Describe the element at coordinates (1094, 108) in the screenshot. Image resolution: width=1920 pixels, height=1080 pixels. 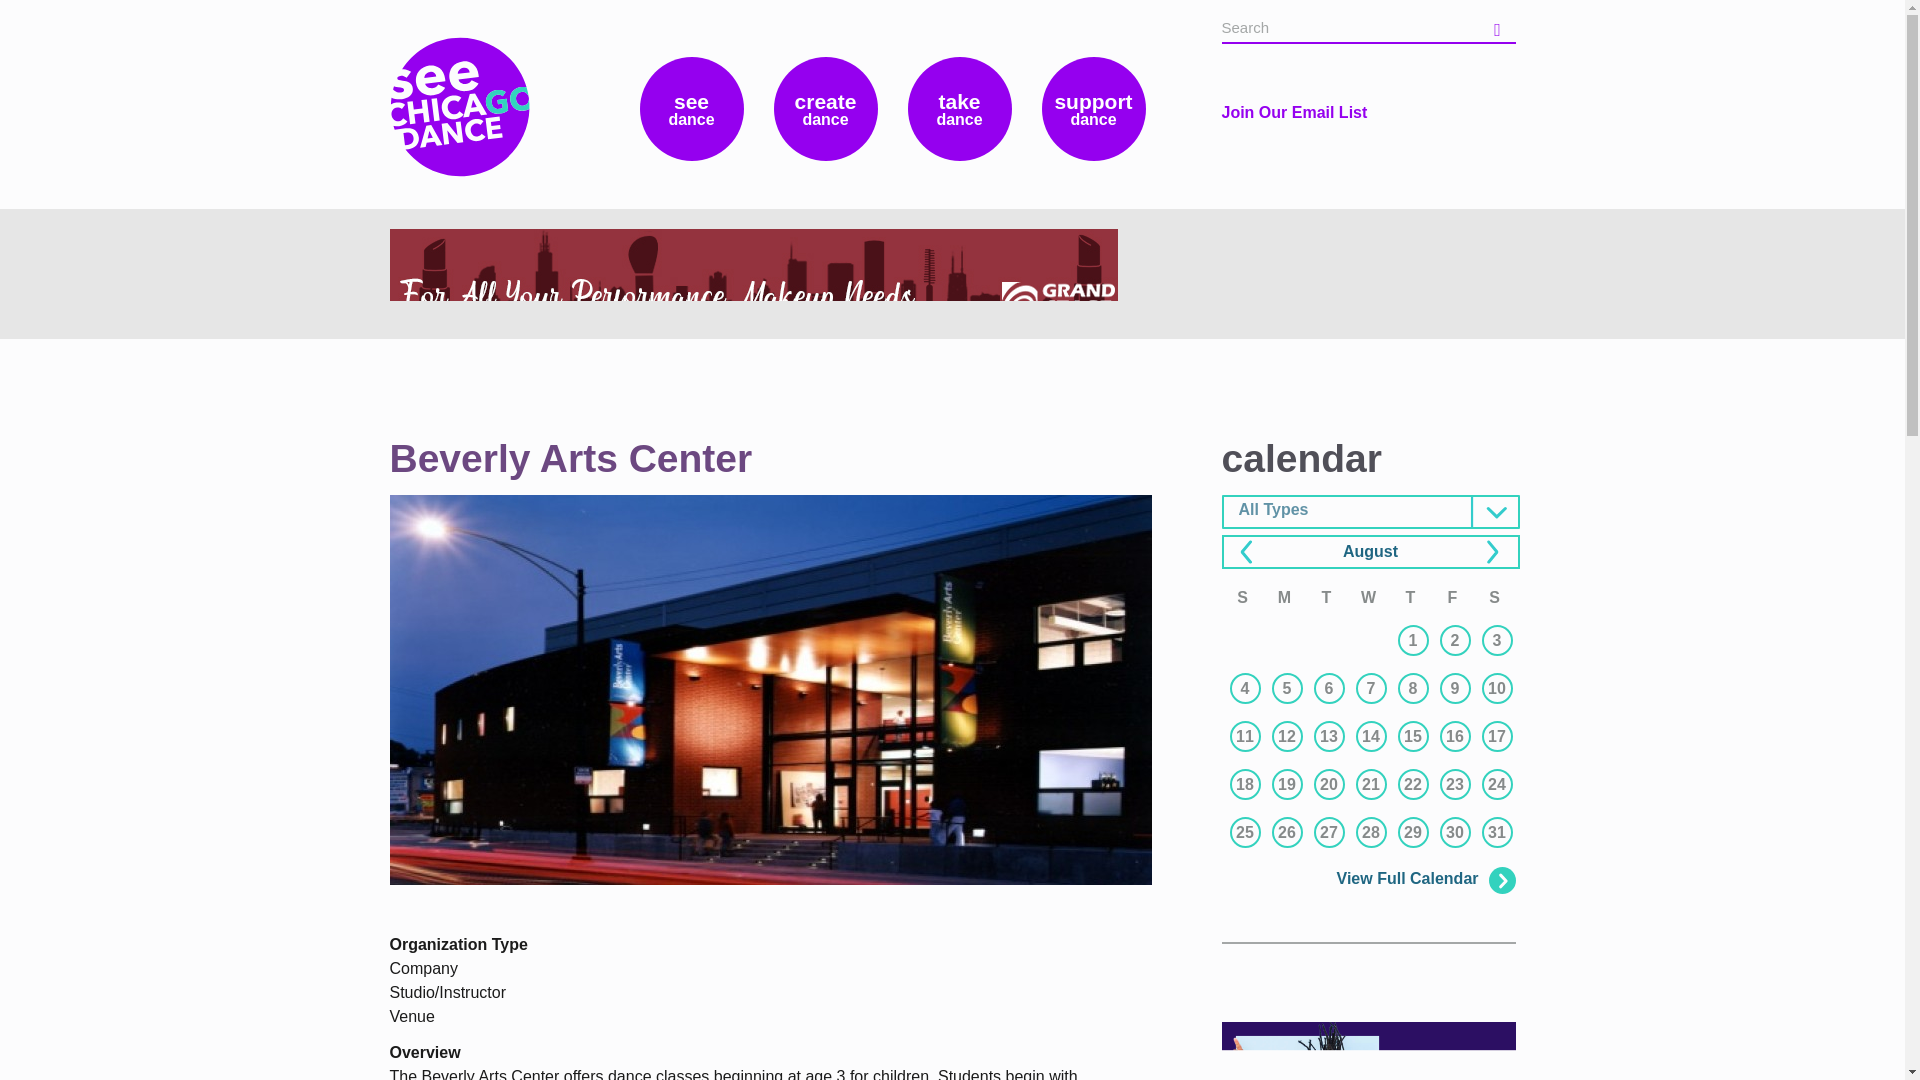
I see `support` at that location.